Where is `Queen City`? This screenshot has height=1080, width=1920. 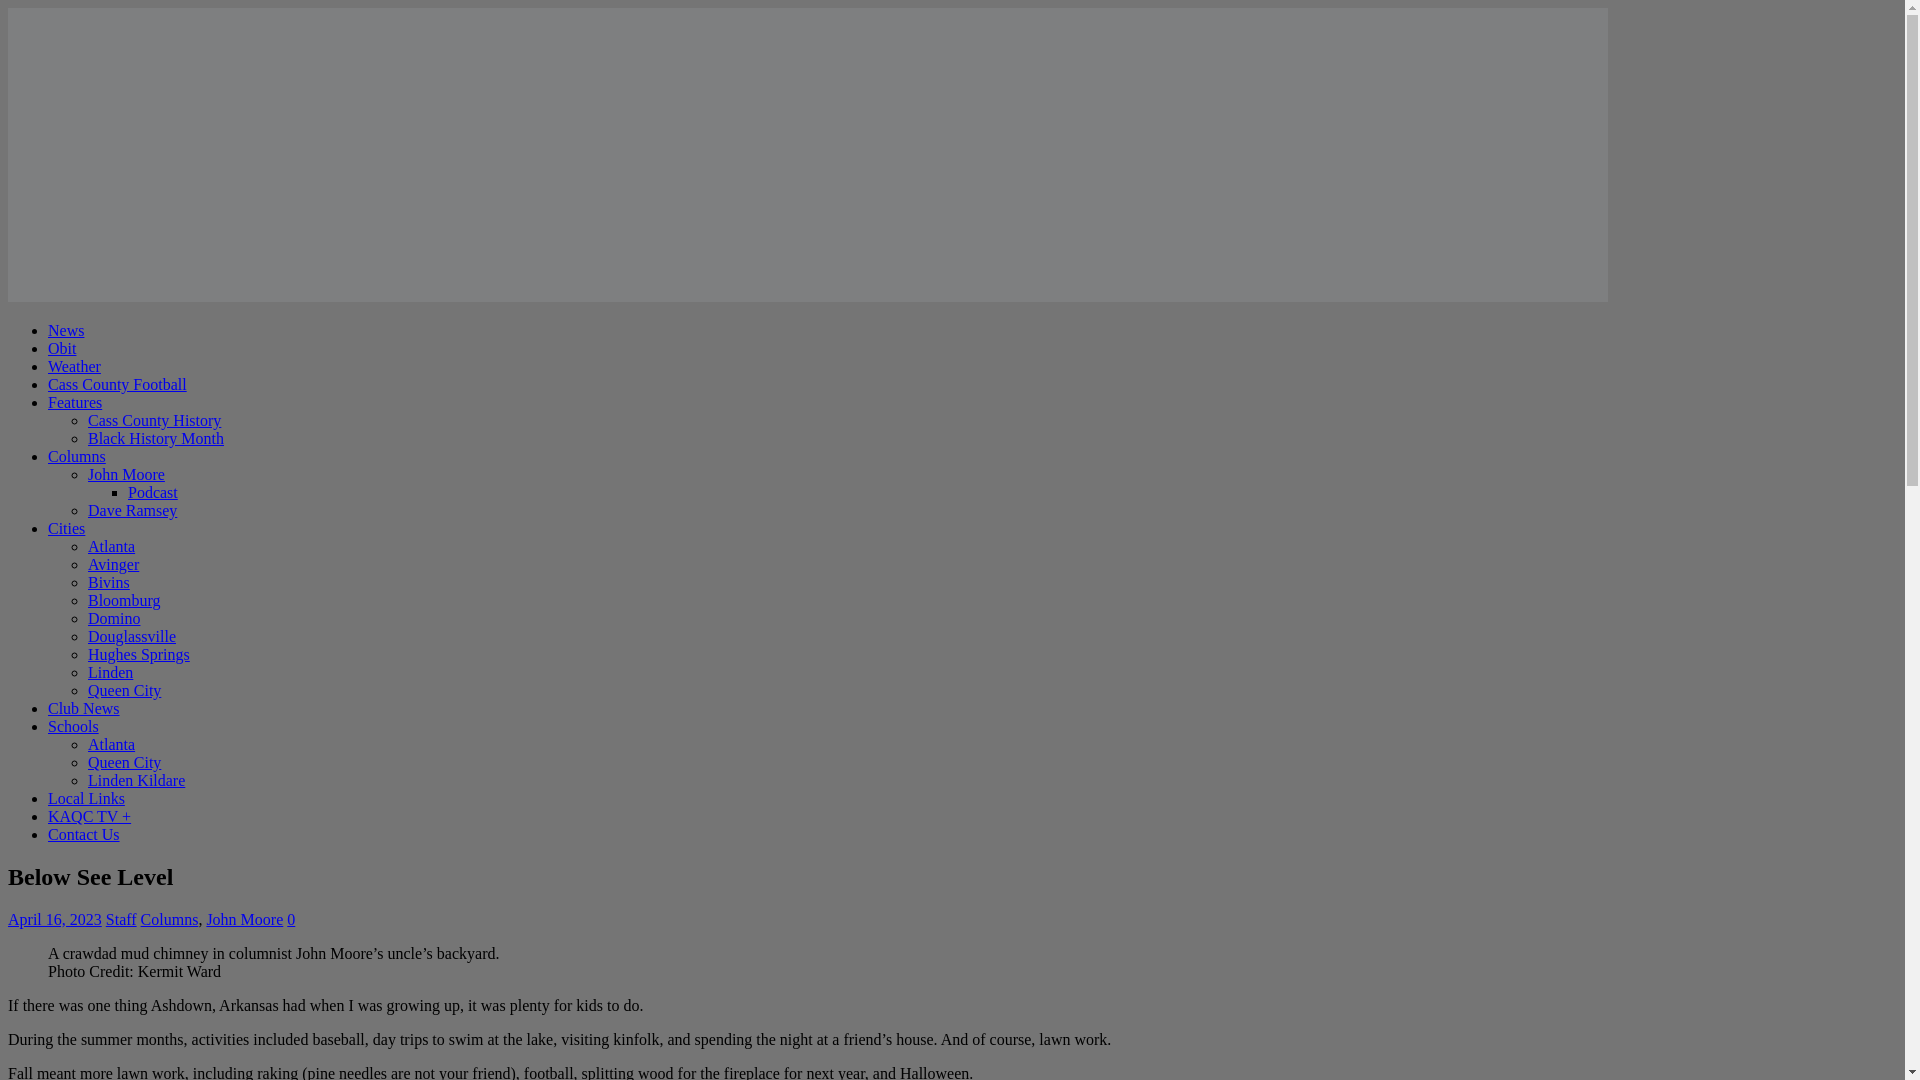
Queen City is located at coordinates (124, 762).